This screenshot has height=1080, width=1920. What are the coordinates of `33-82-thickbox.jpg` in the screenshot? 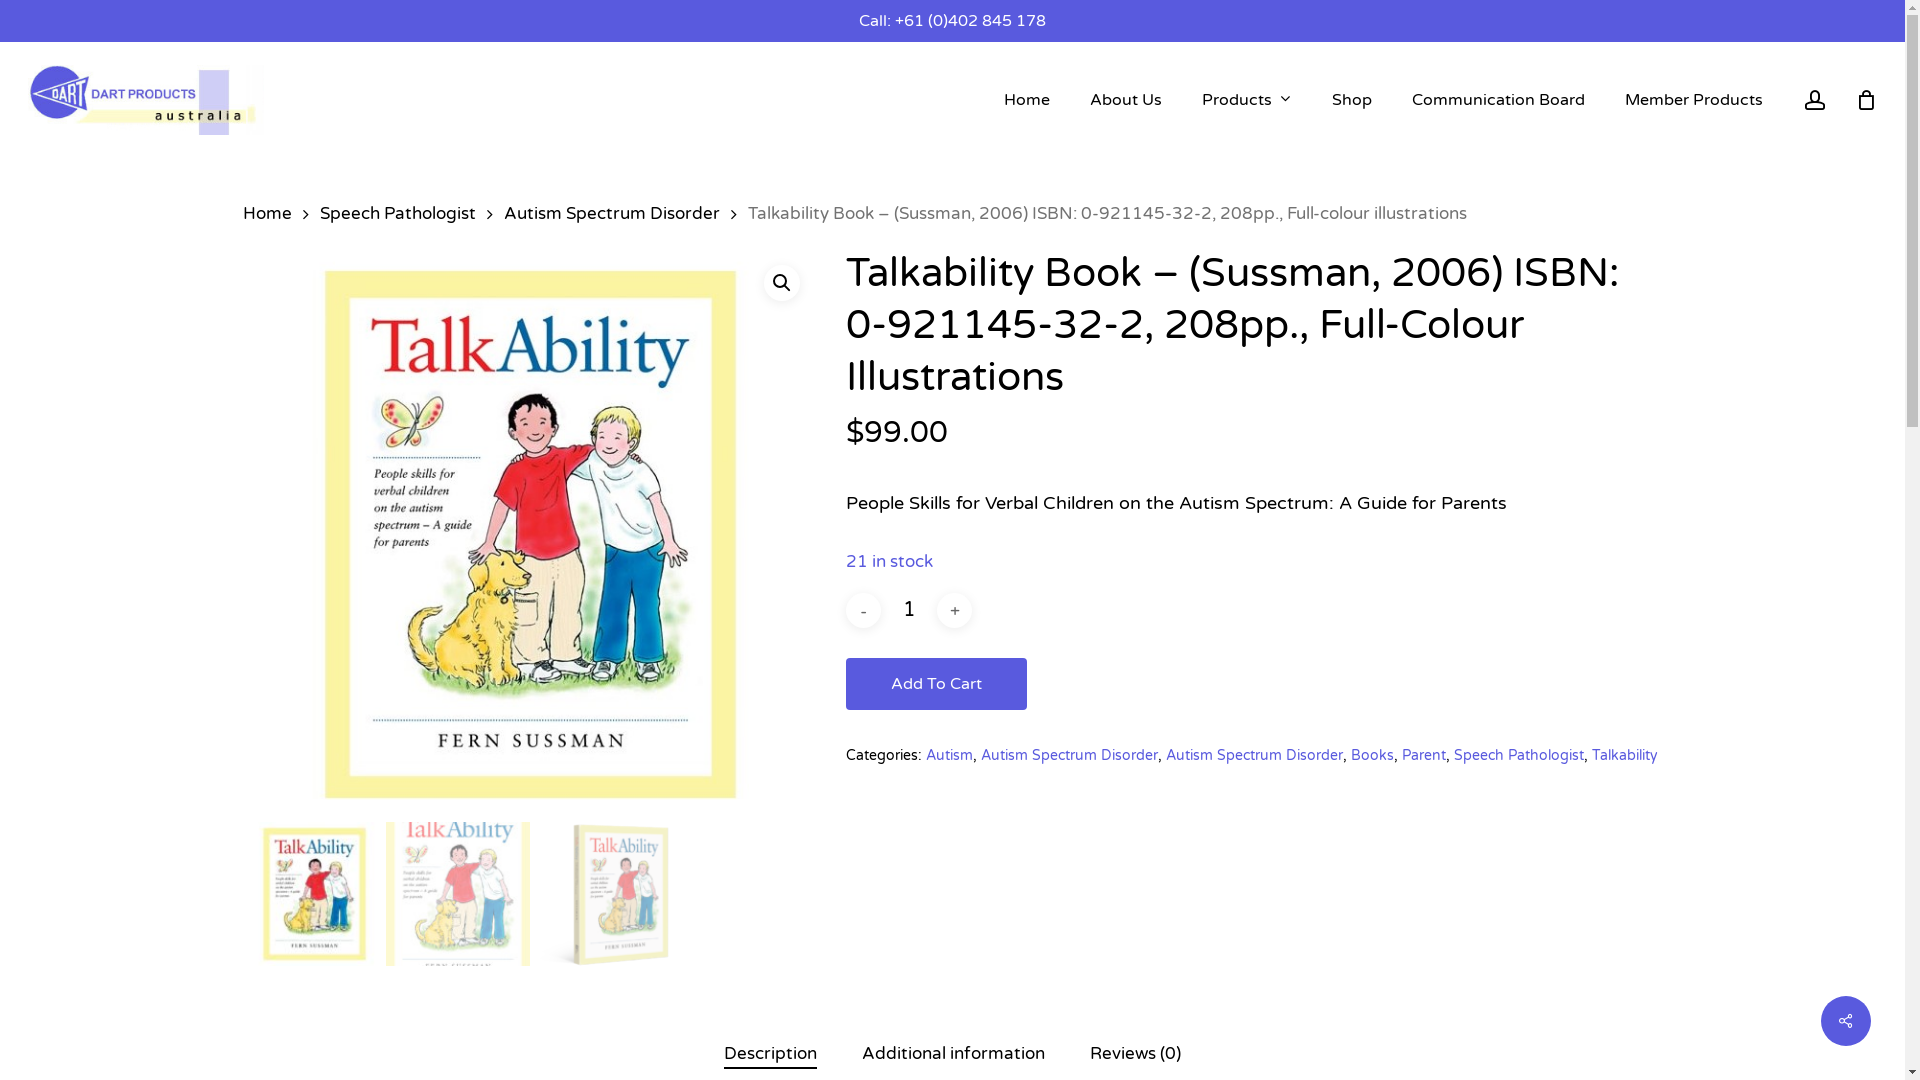 It's located at (530, 534).